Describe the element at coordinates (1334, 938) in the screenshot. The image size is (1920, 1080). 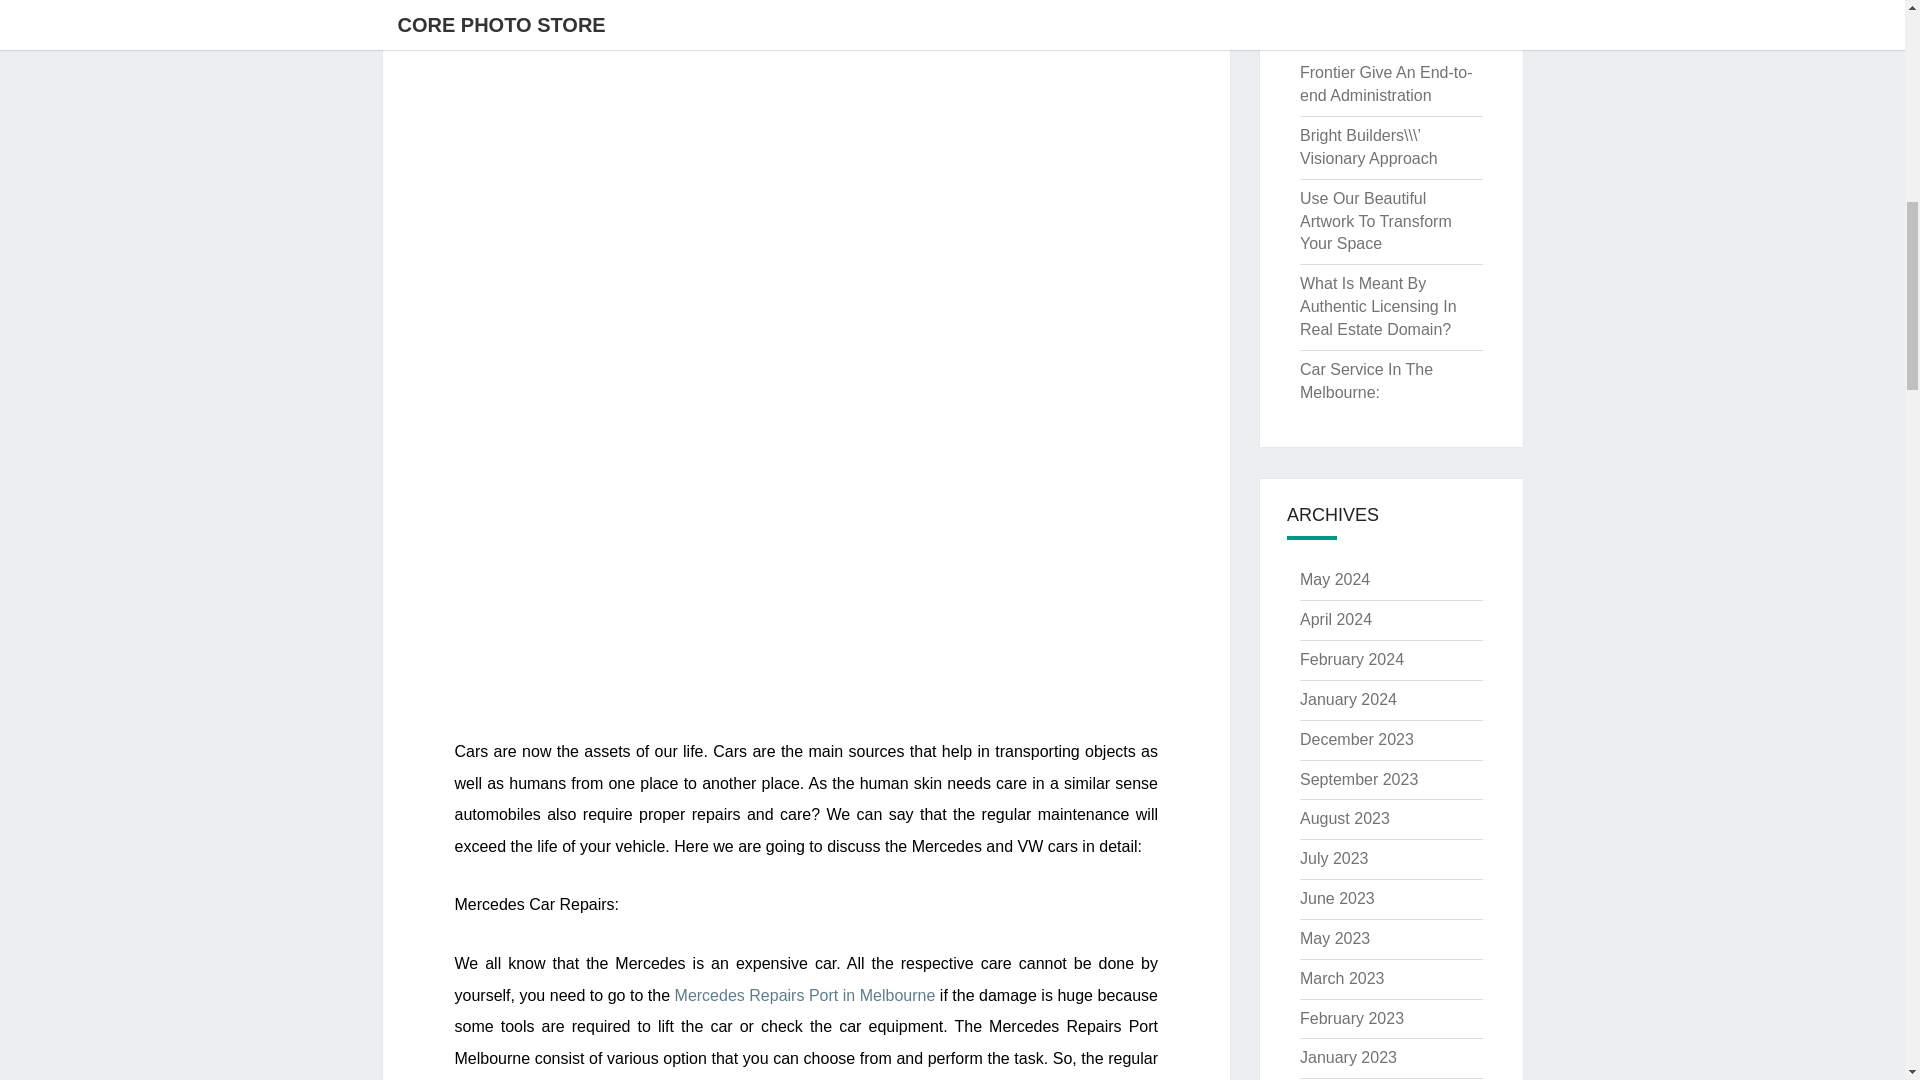
I see `May 2023` at that location.